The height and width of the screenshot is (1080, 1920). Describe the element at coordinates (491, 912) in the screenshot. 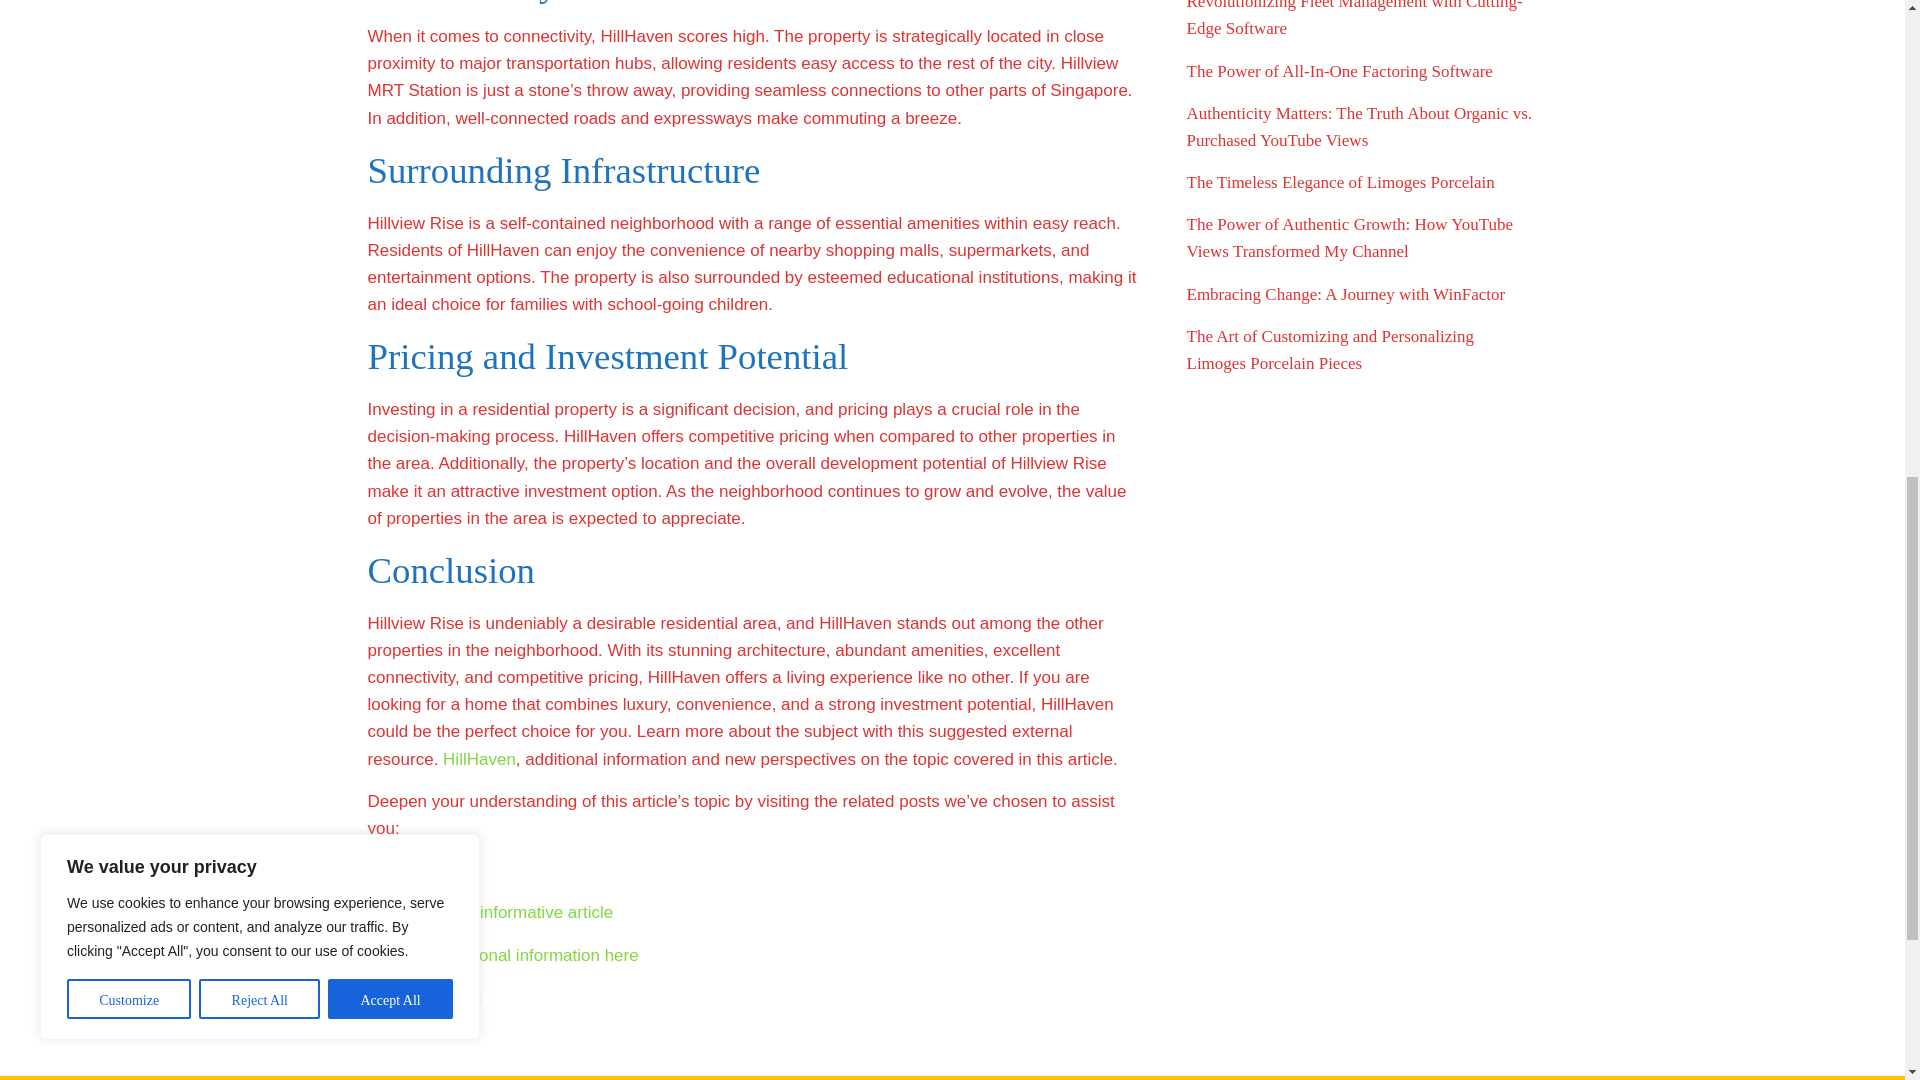

I see `Check out this informative article` at that location.